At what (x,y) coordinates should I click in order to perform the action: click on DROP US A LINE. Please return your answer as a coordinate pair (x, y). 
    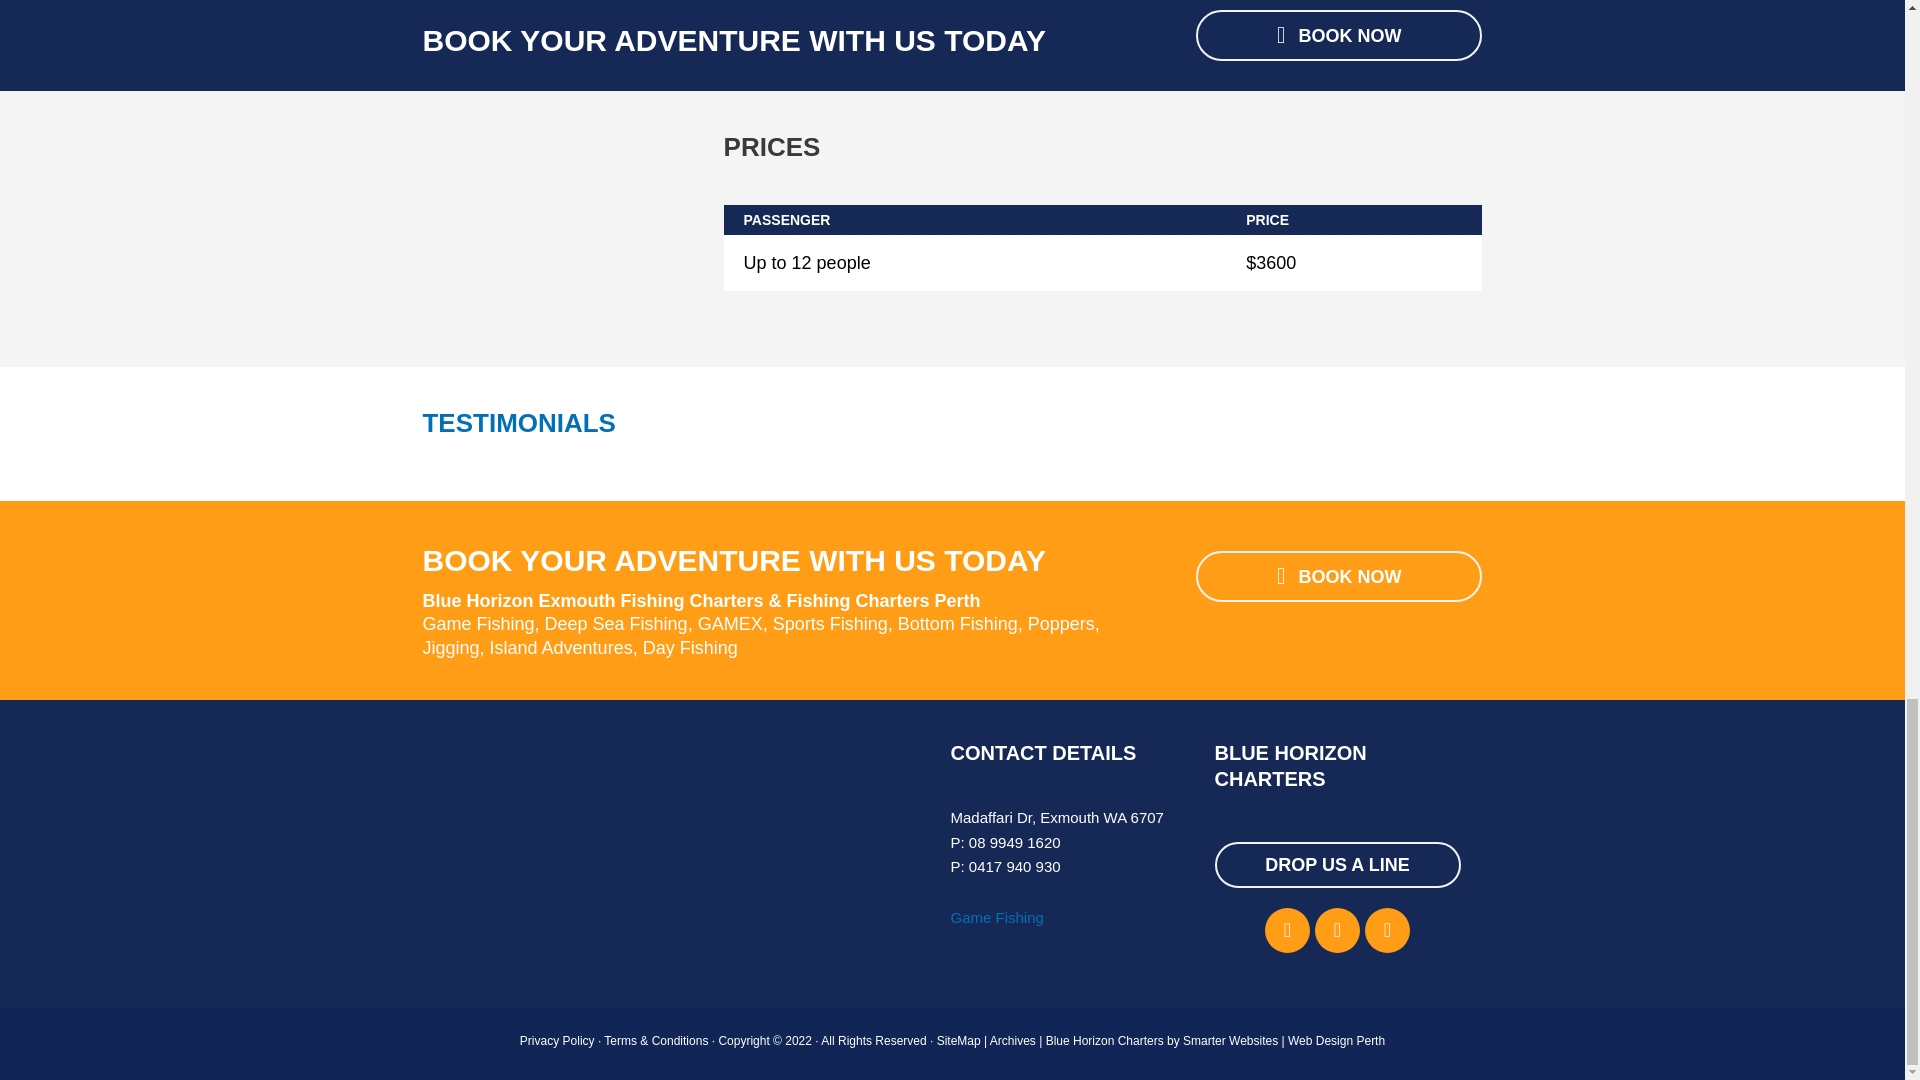
    Looking at the image, I should click on (1336, 864).